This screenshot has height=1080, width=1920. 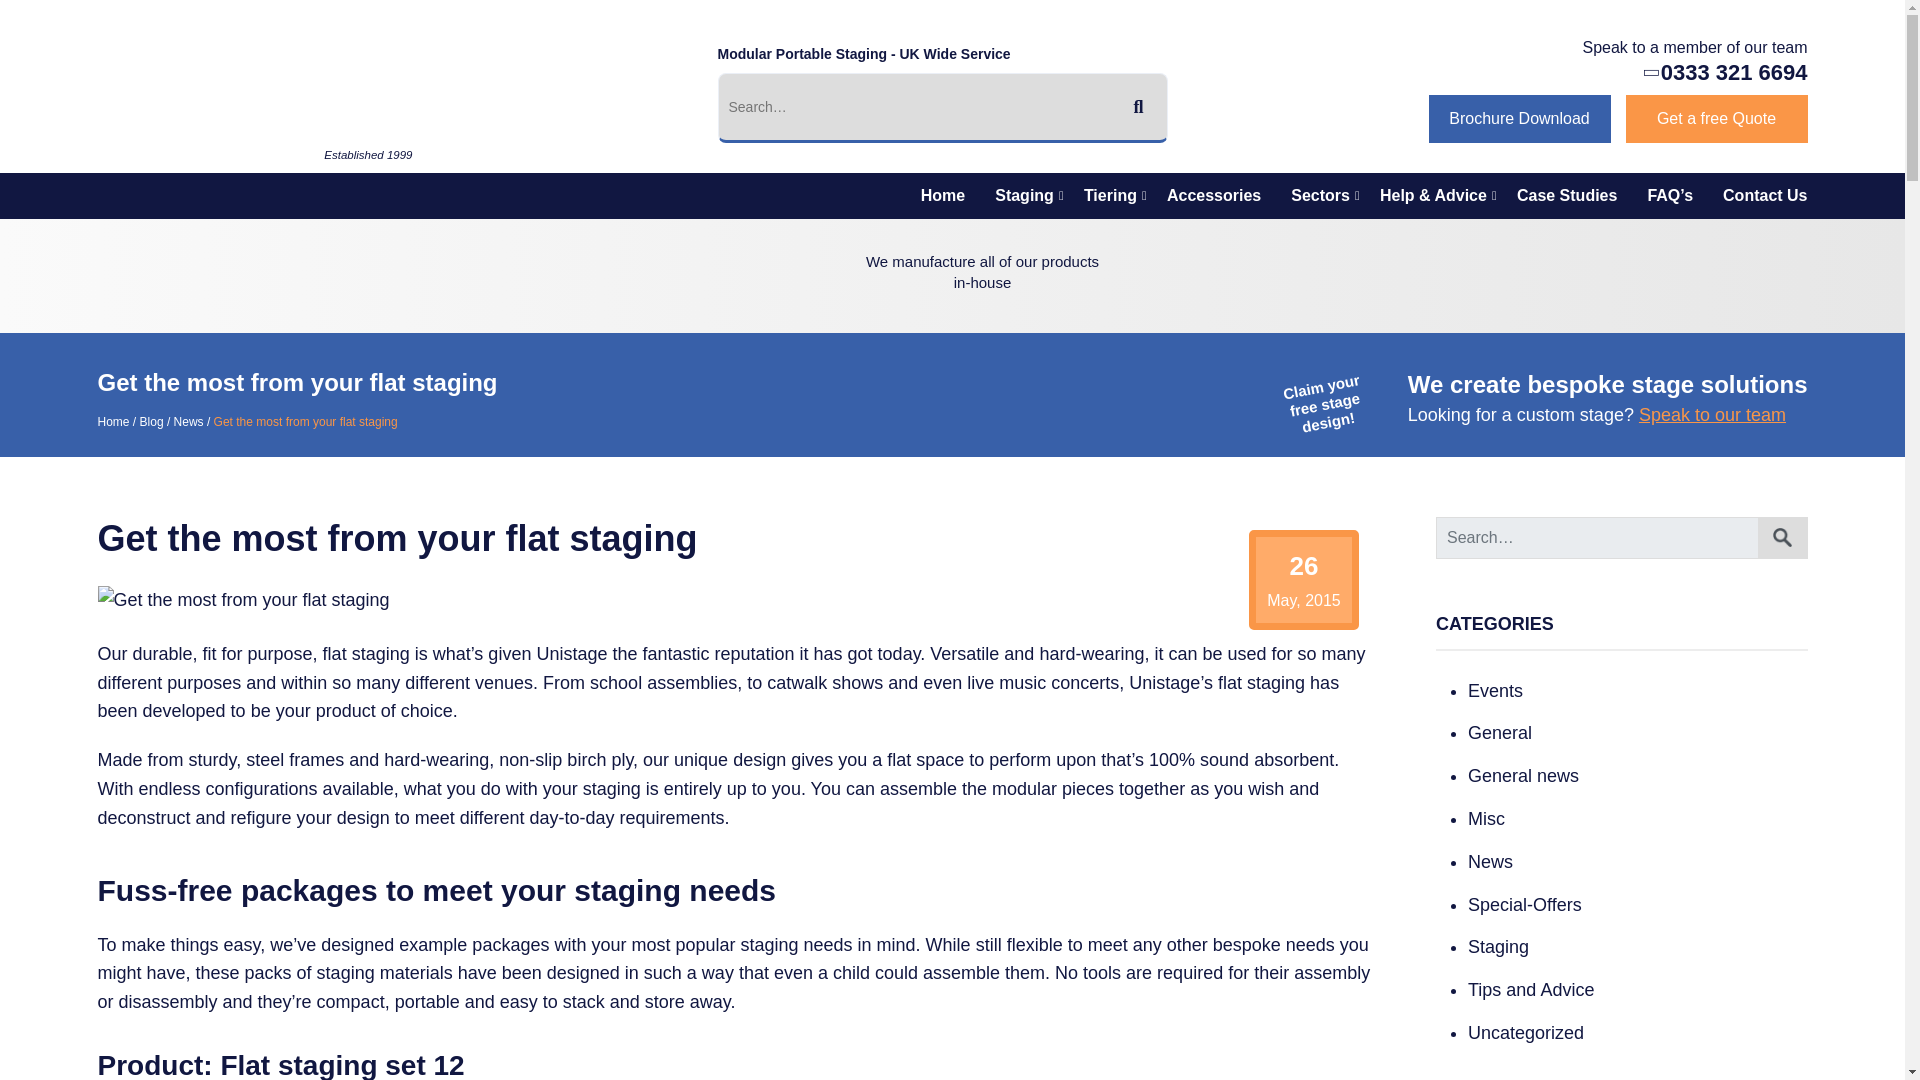 What do you see at coordinates (1214, 196) in the screenshot?
I see `Accessories` at bounding box center [1214, 196].